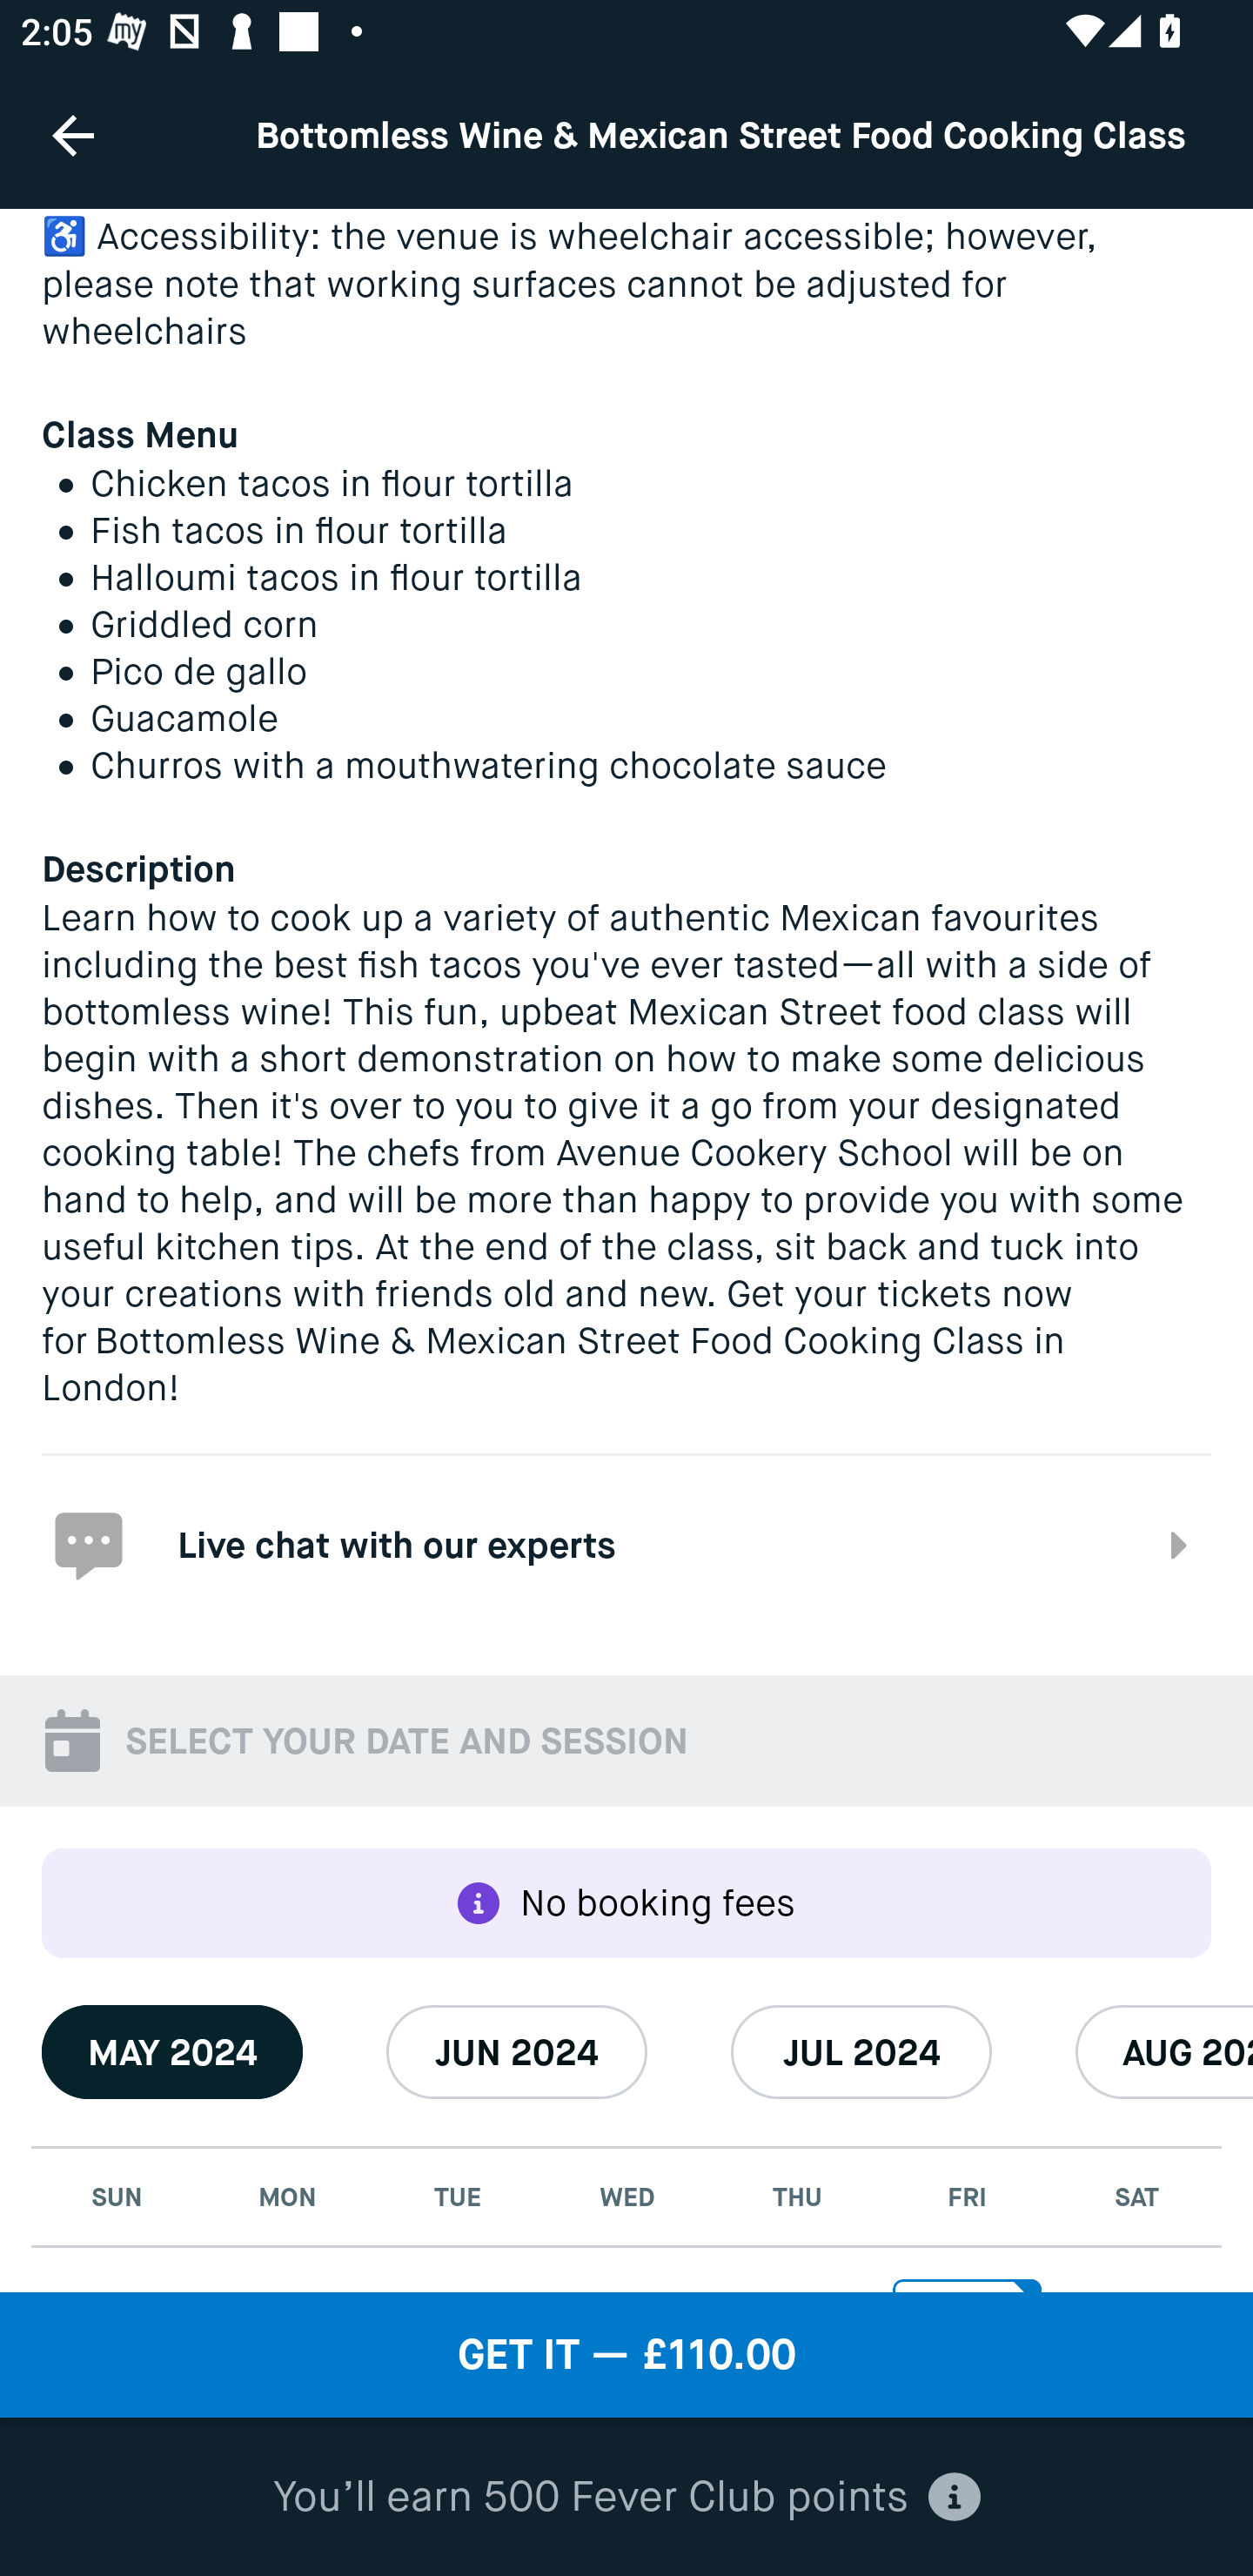  I want to click on JUL 2024, so click(861, 2052).